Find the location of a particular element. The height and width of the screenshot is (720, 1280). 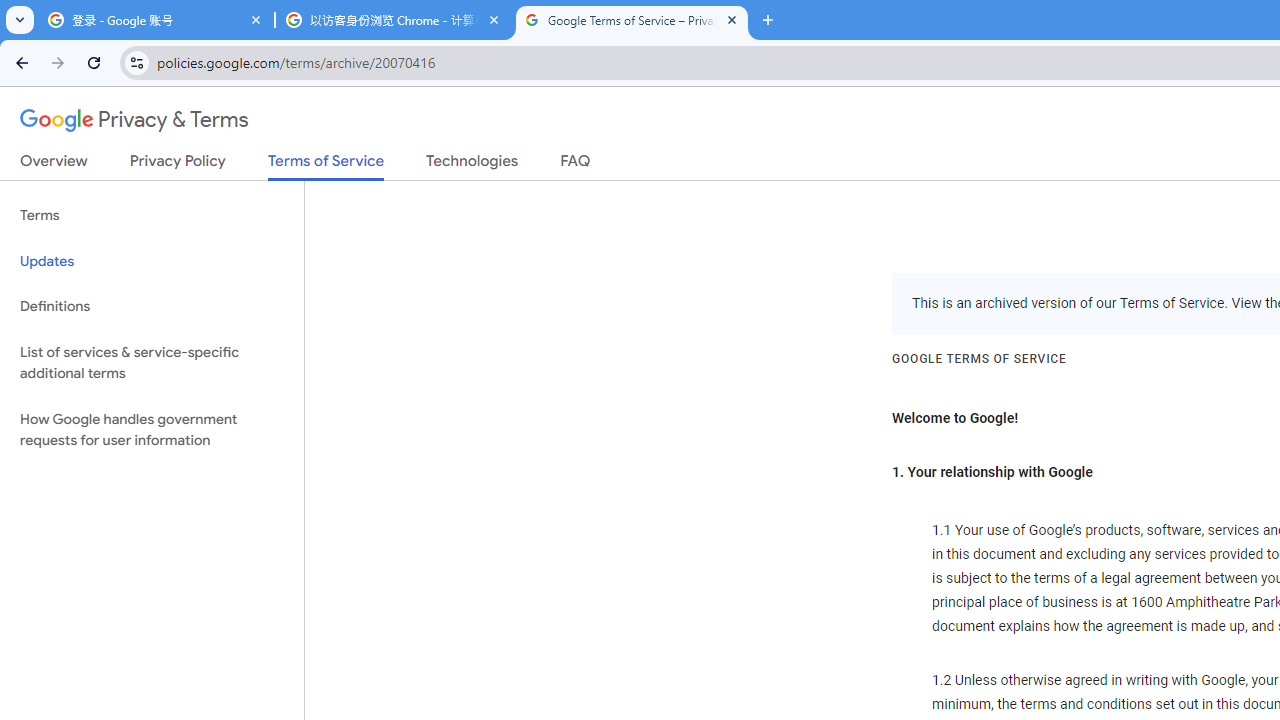

How Google handles government requests for user information is located at coordinates (152, 430).